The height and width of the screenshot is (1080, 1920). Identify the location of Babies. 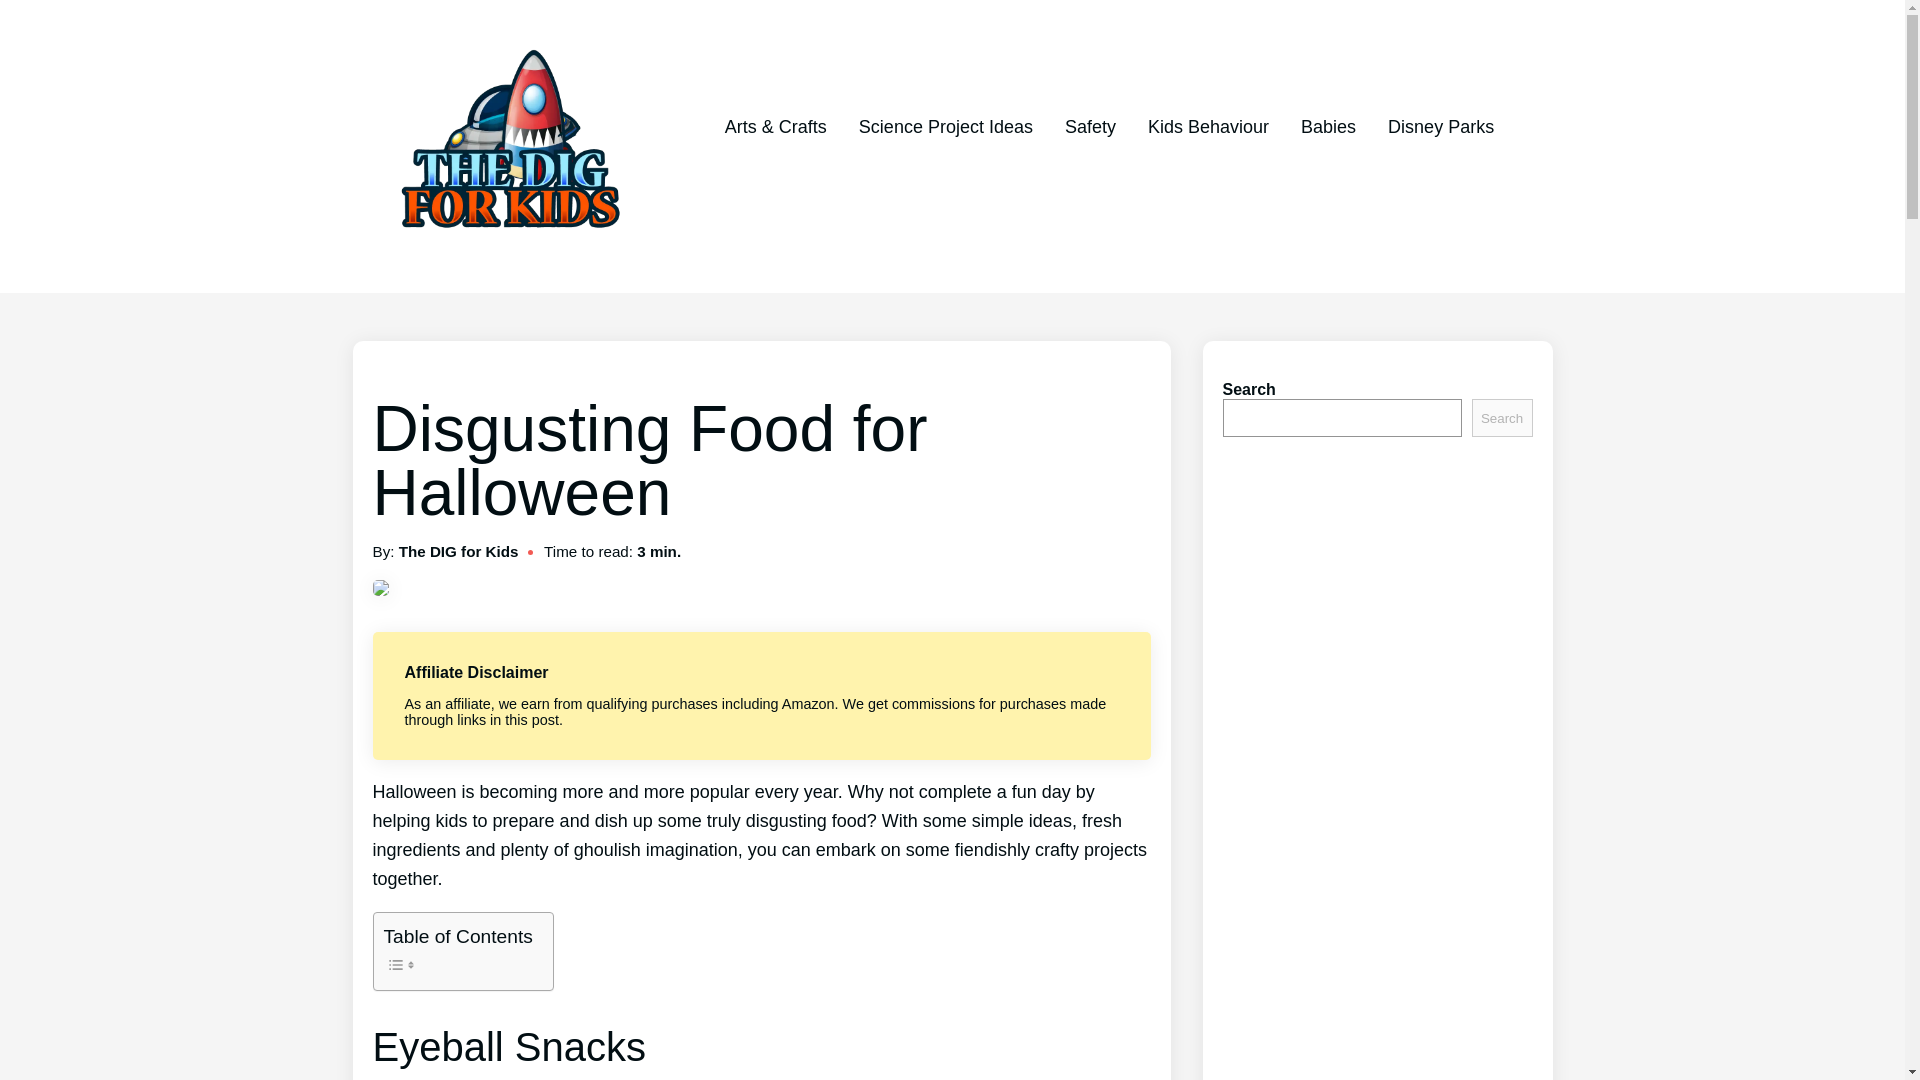
(1328, 126).